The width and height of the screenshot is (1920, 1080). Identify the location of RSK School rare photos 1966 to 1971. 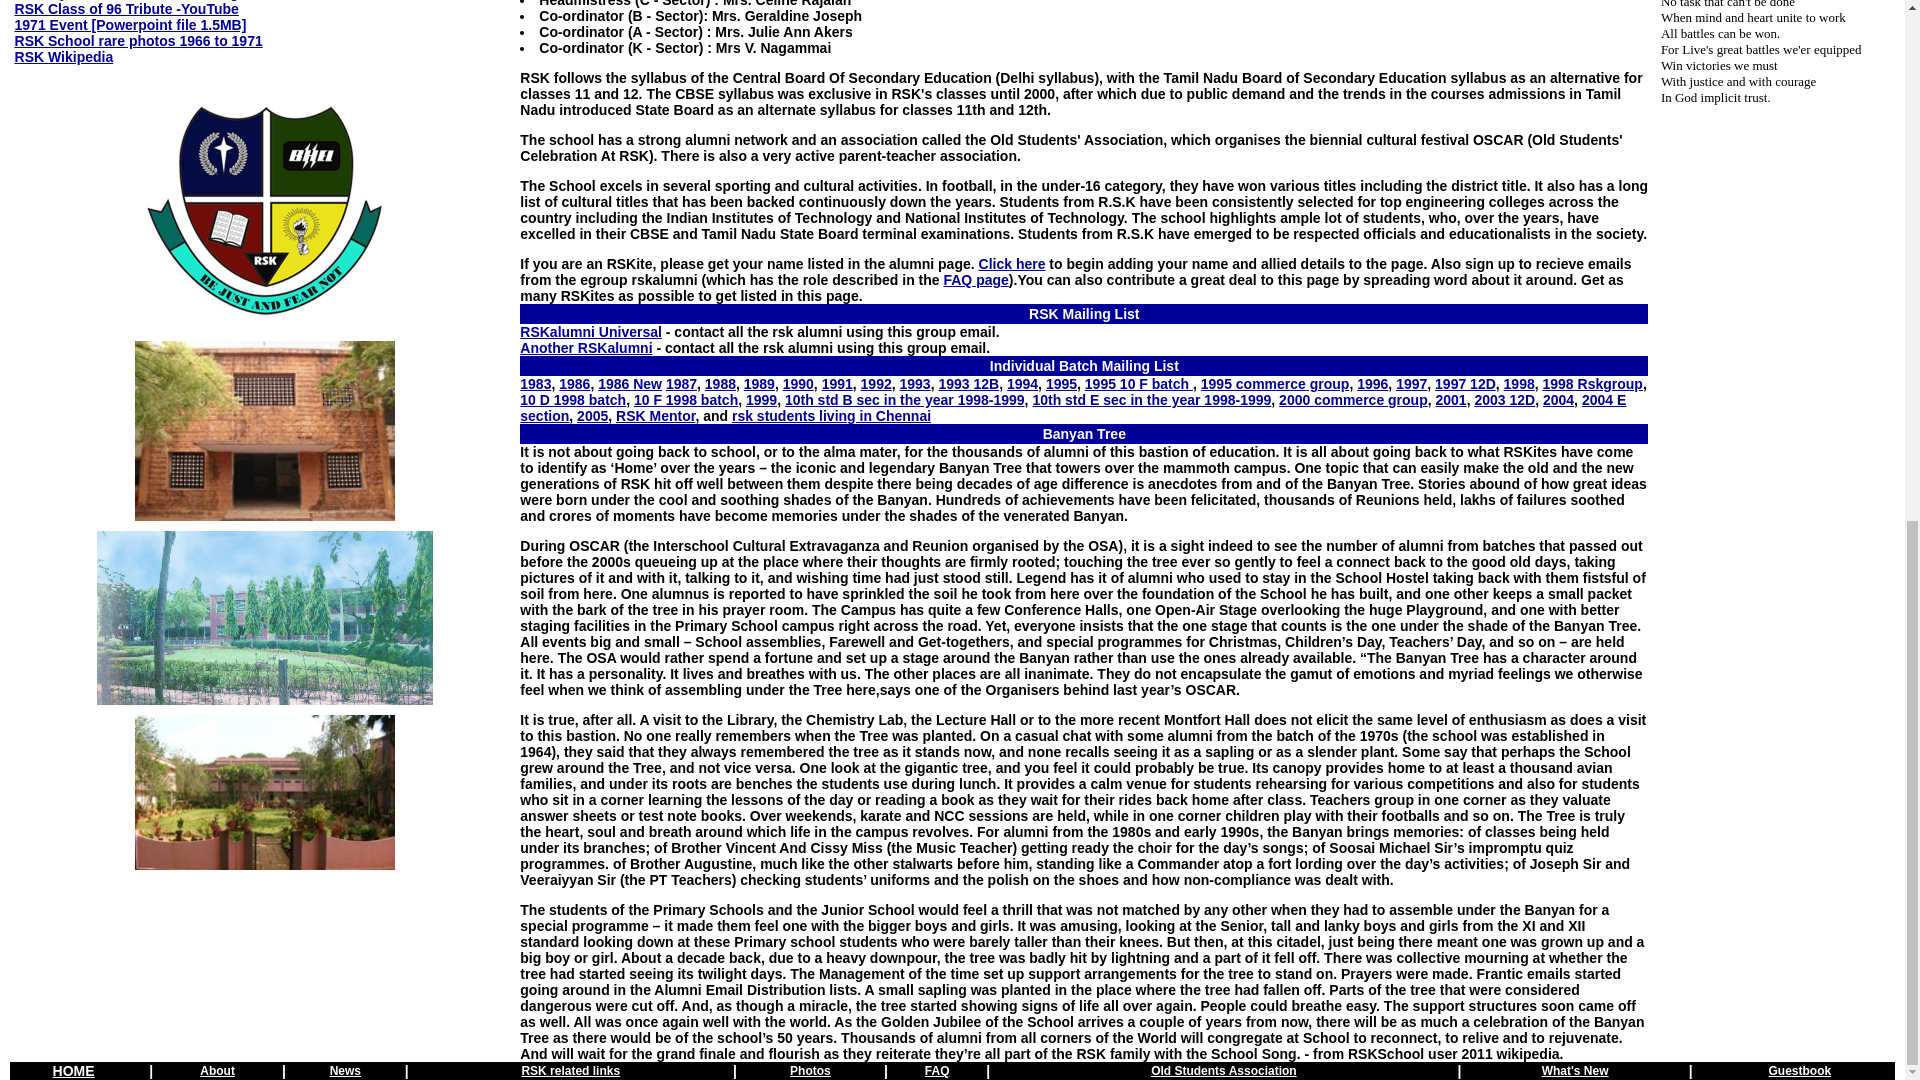
(139, 40).